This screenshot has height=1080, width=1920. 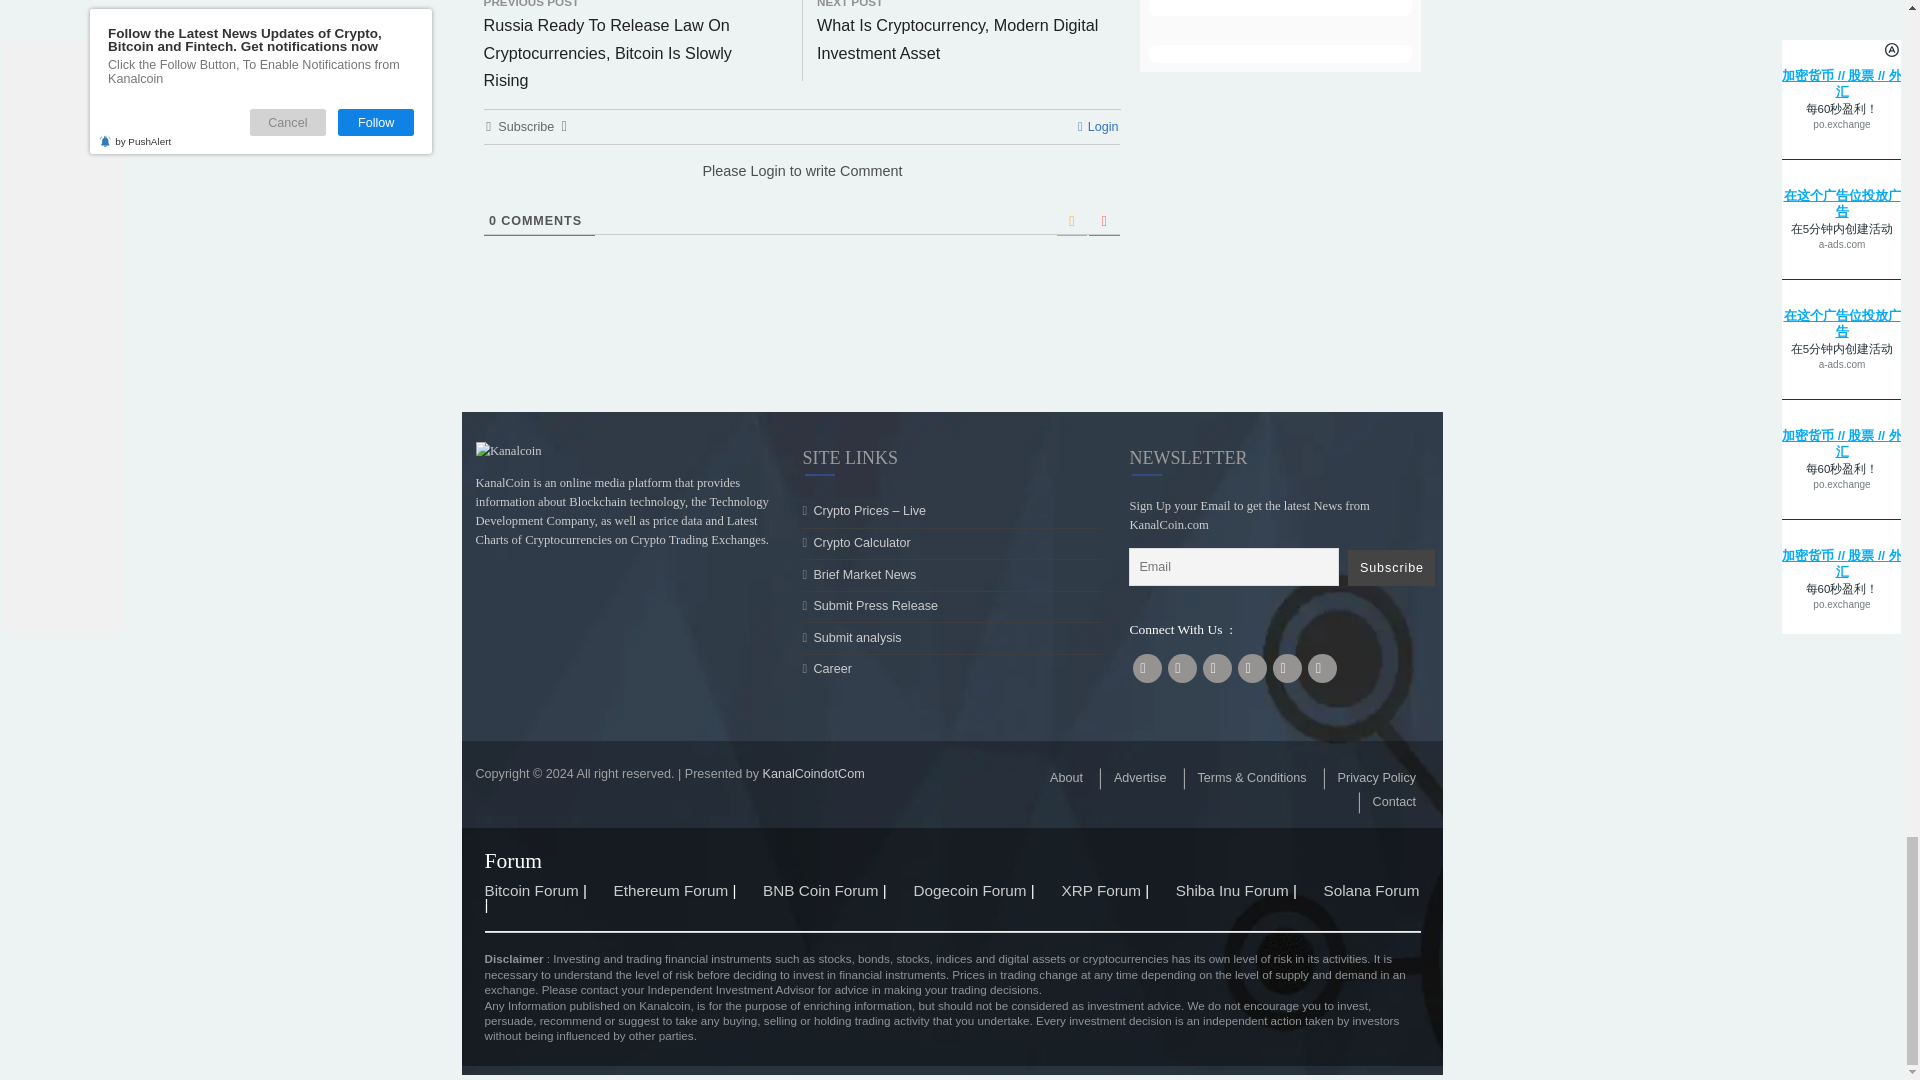 I want to click on Add this to LinkedIn, so click(x=659, y=230).